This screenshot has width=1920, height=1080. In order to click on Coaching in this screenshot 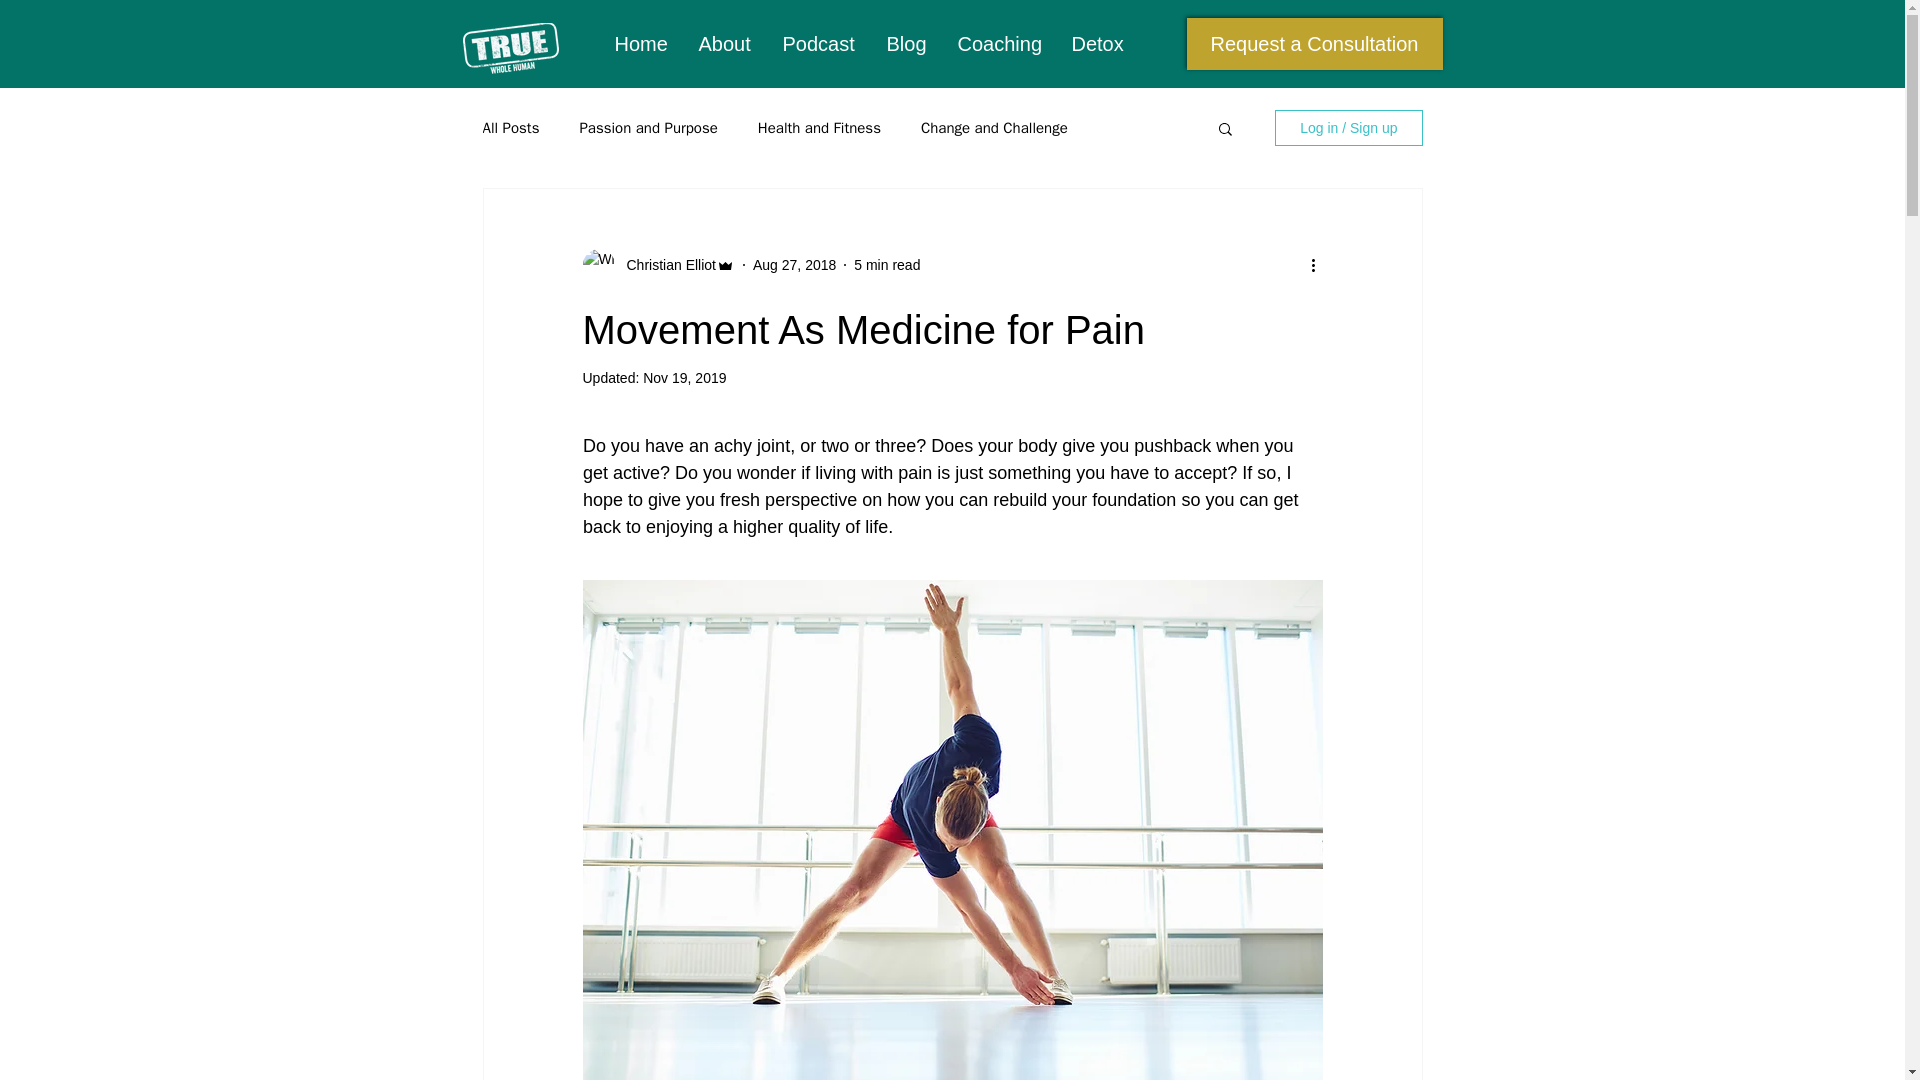, I will do `click(999, 44)`.